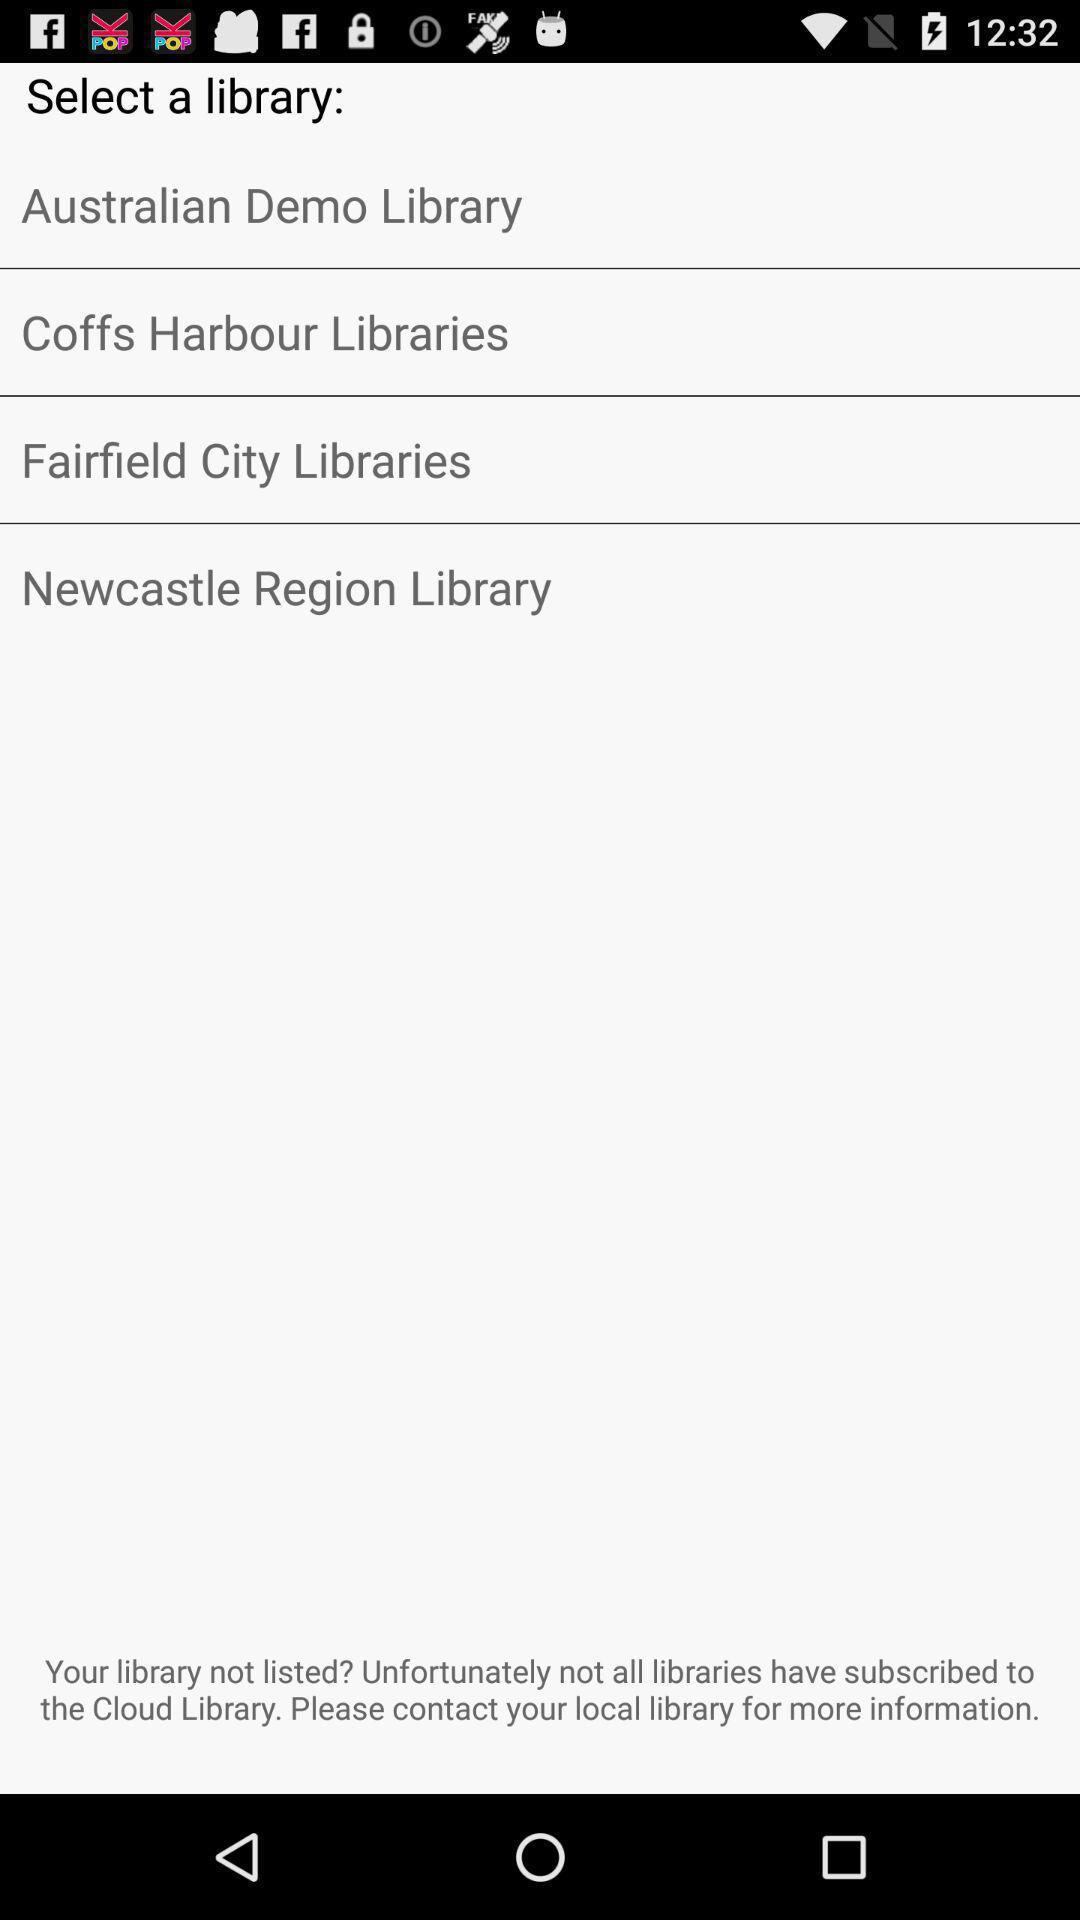  I want to click on scroll until coffs harbour libraries, so click(540, 332).